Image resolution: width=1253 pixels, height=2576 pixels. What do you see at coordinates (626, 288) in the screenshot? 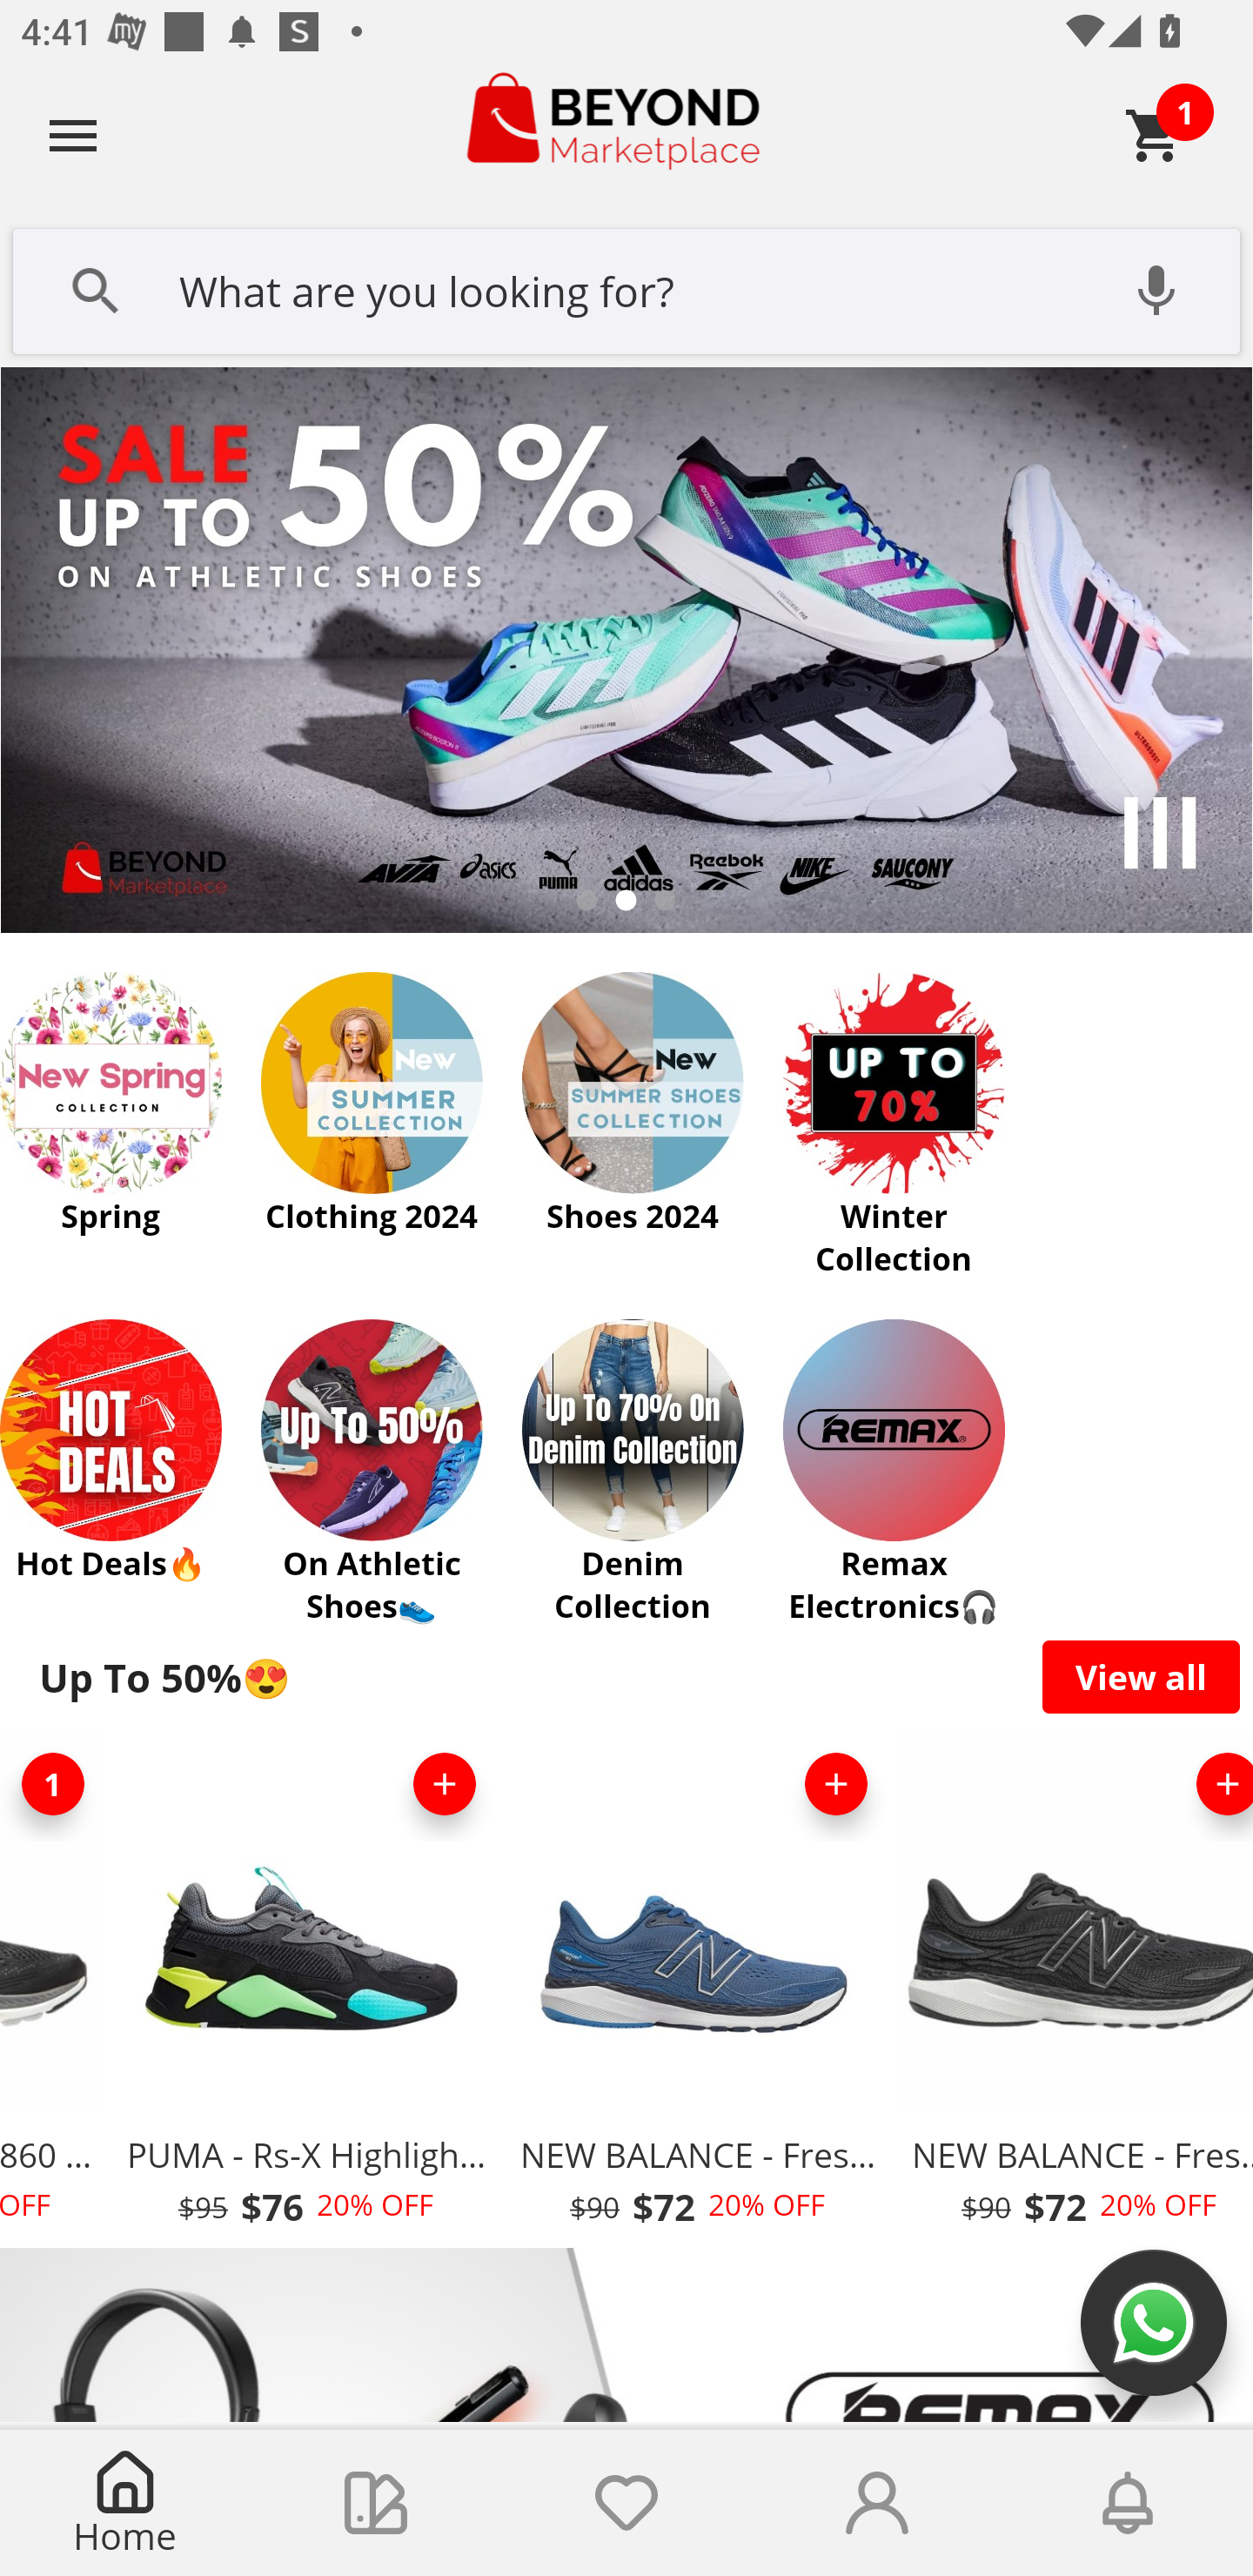
I see `What are you looking for?` at bounding box center [626, 288].